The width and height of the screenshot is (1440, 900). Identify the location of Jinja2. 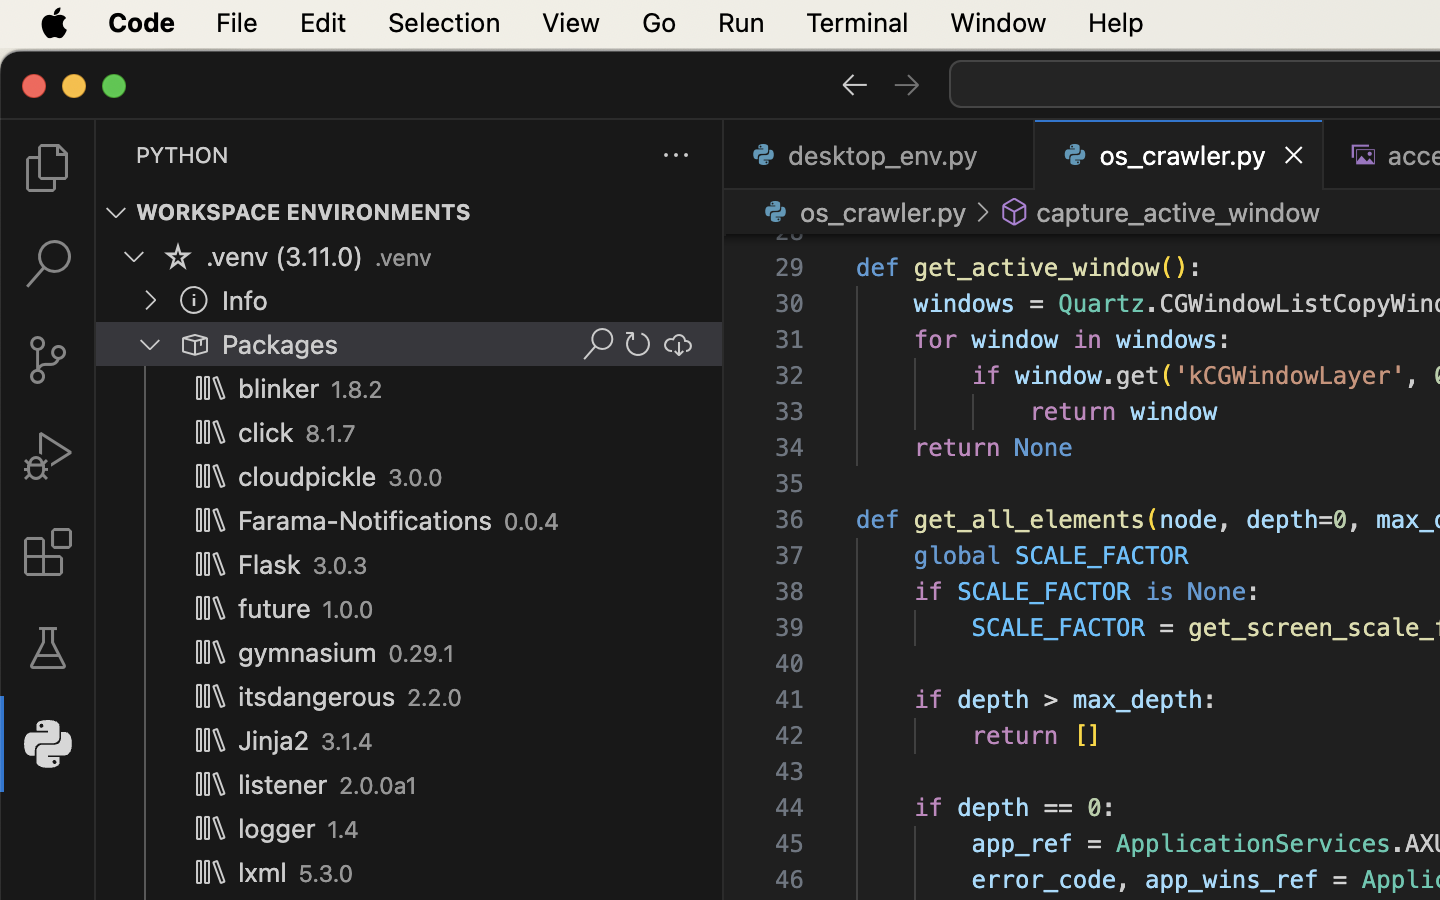
(274, 741).